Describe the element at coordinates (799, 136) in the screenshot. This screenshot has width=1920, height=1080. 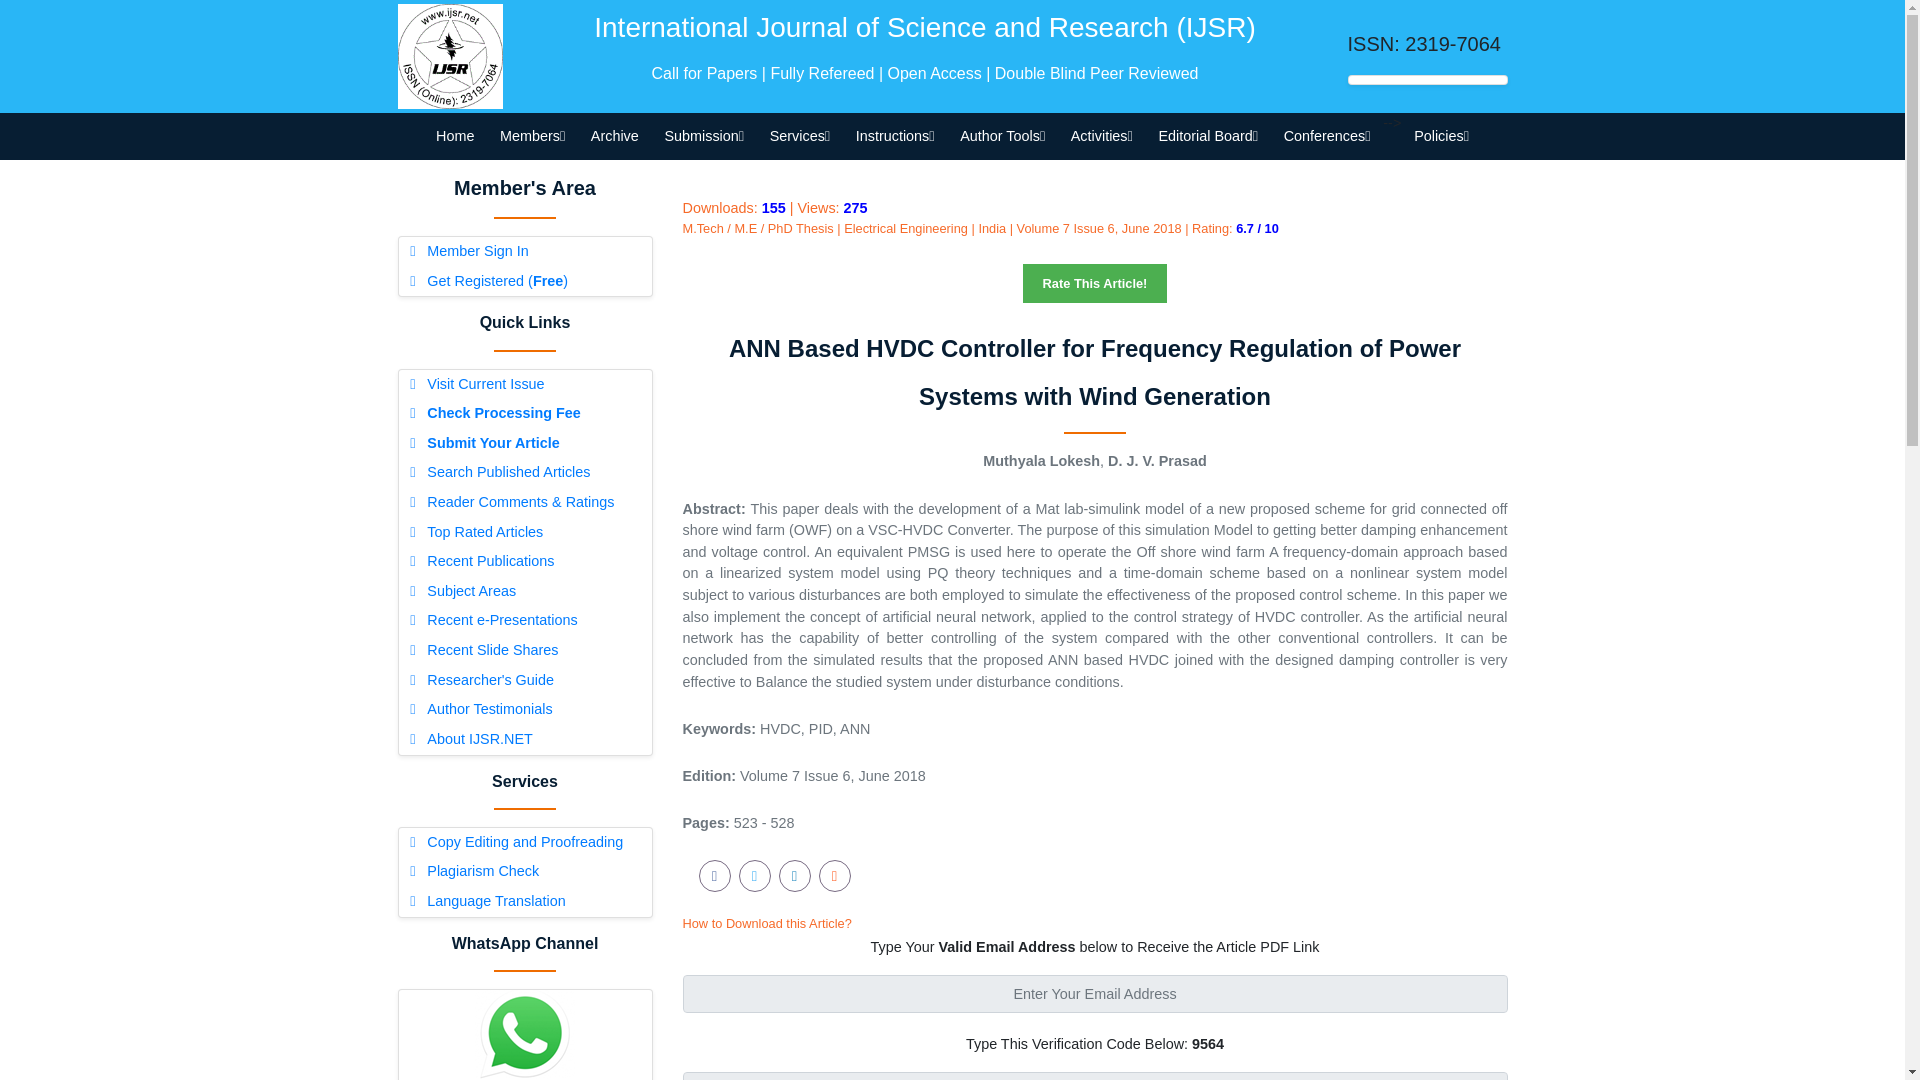
I see `Services` at that location.